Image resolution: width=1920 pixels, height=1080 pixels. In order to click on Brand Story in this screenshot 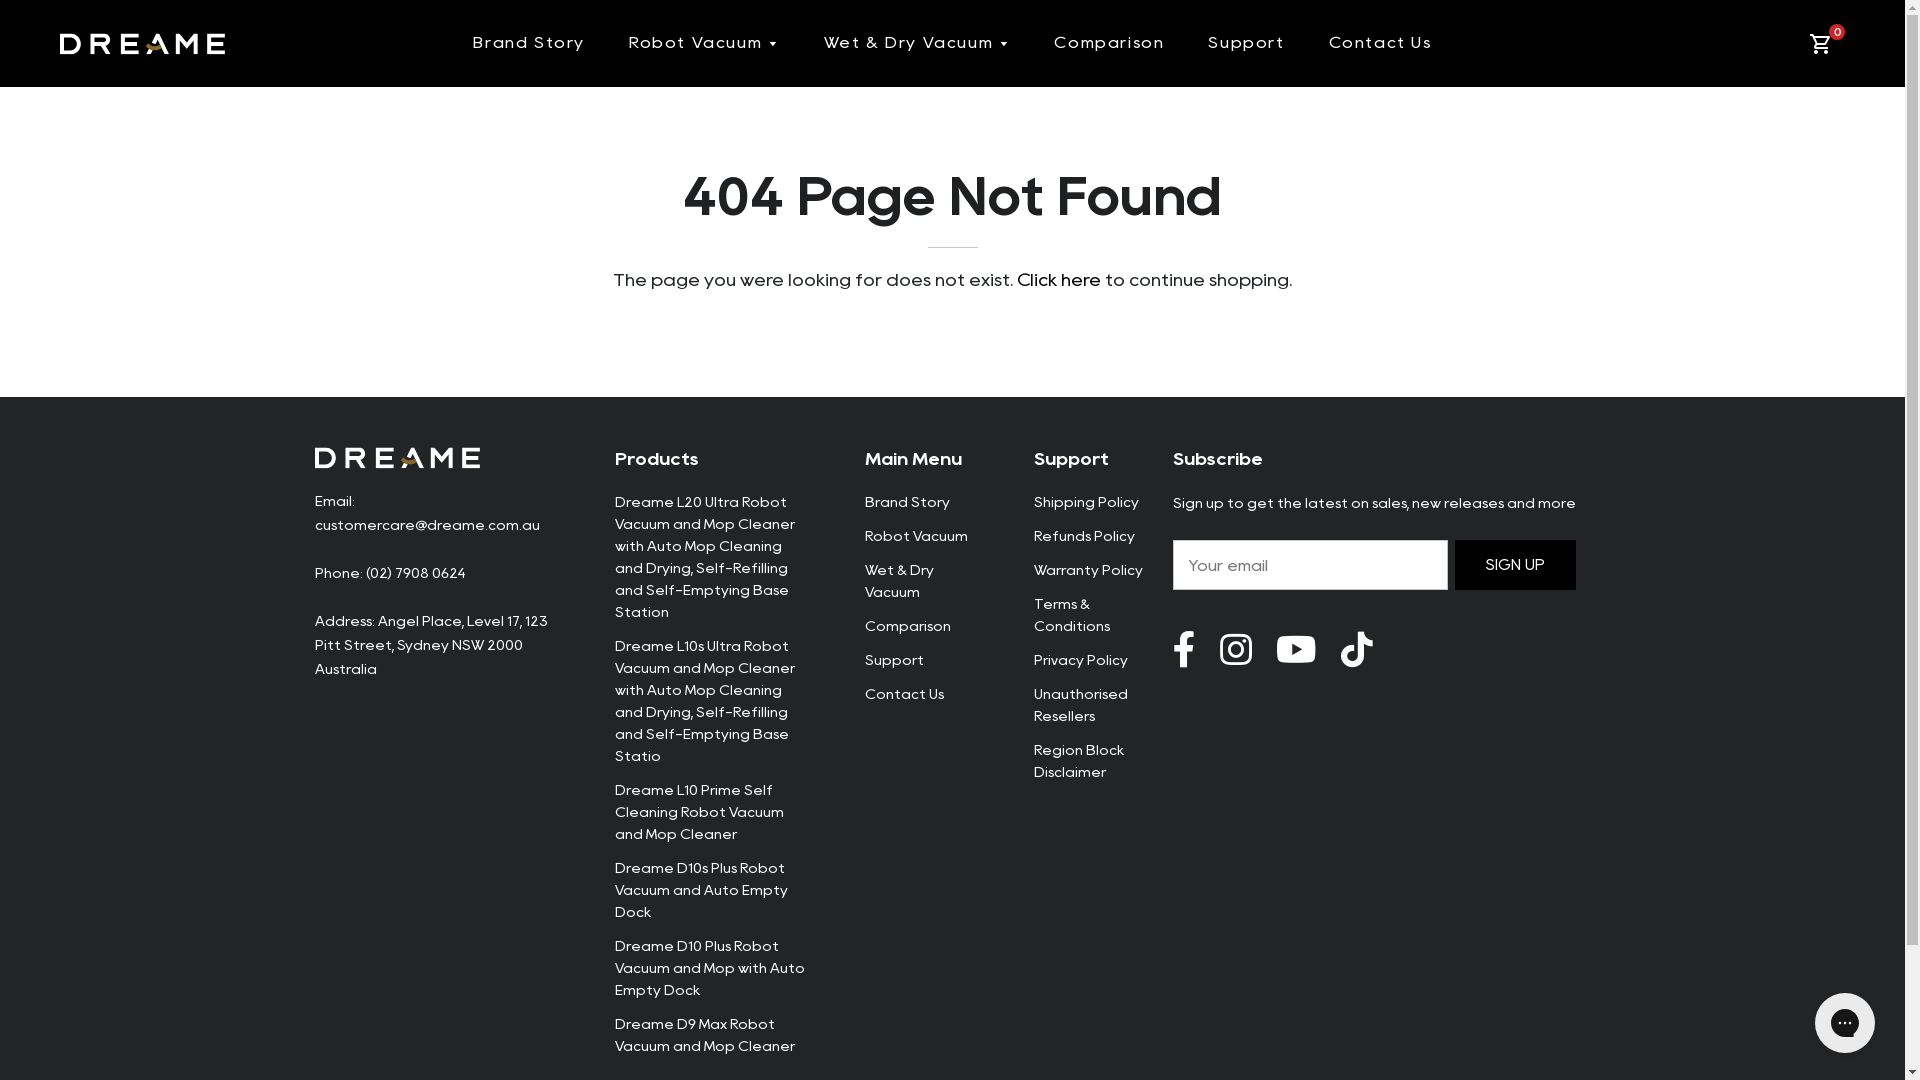, I will do `click(906, 502)`.